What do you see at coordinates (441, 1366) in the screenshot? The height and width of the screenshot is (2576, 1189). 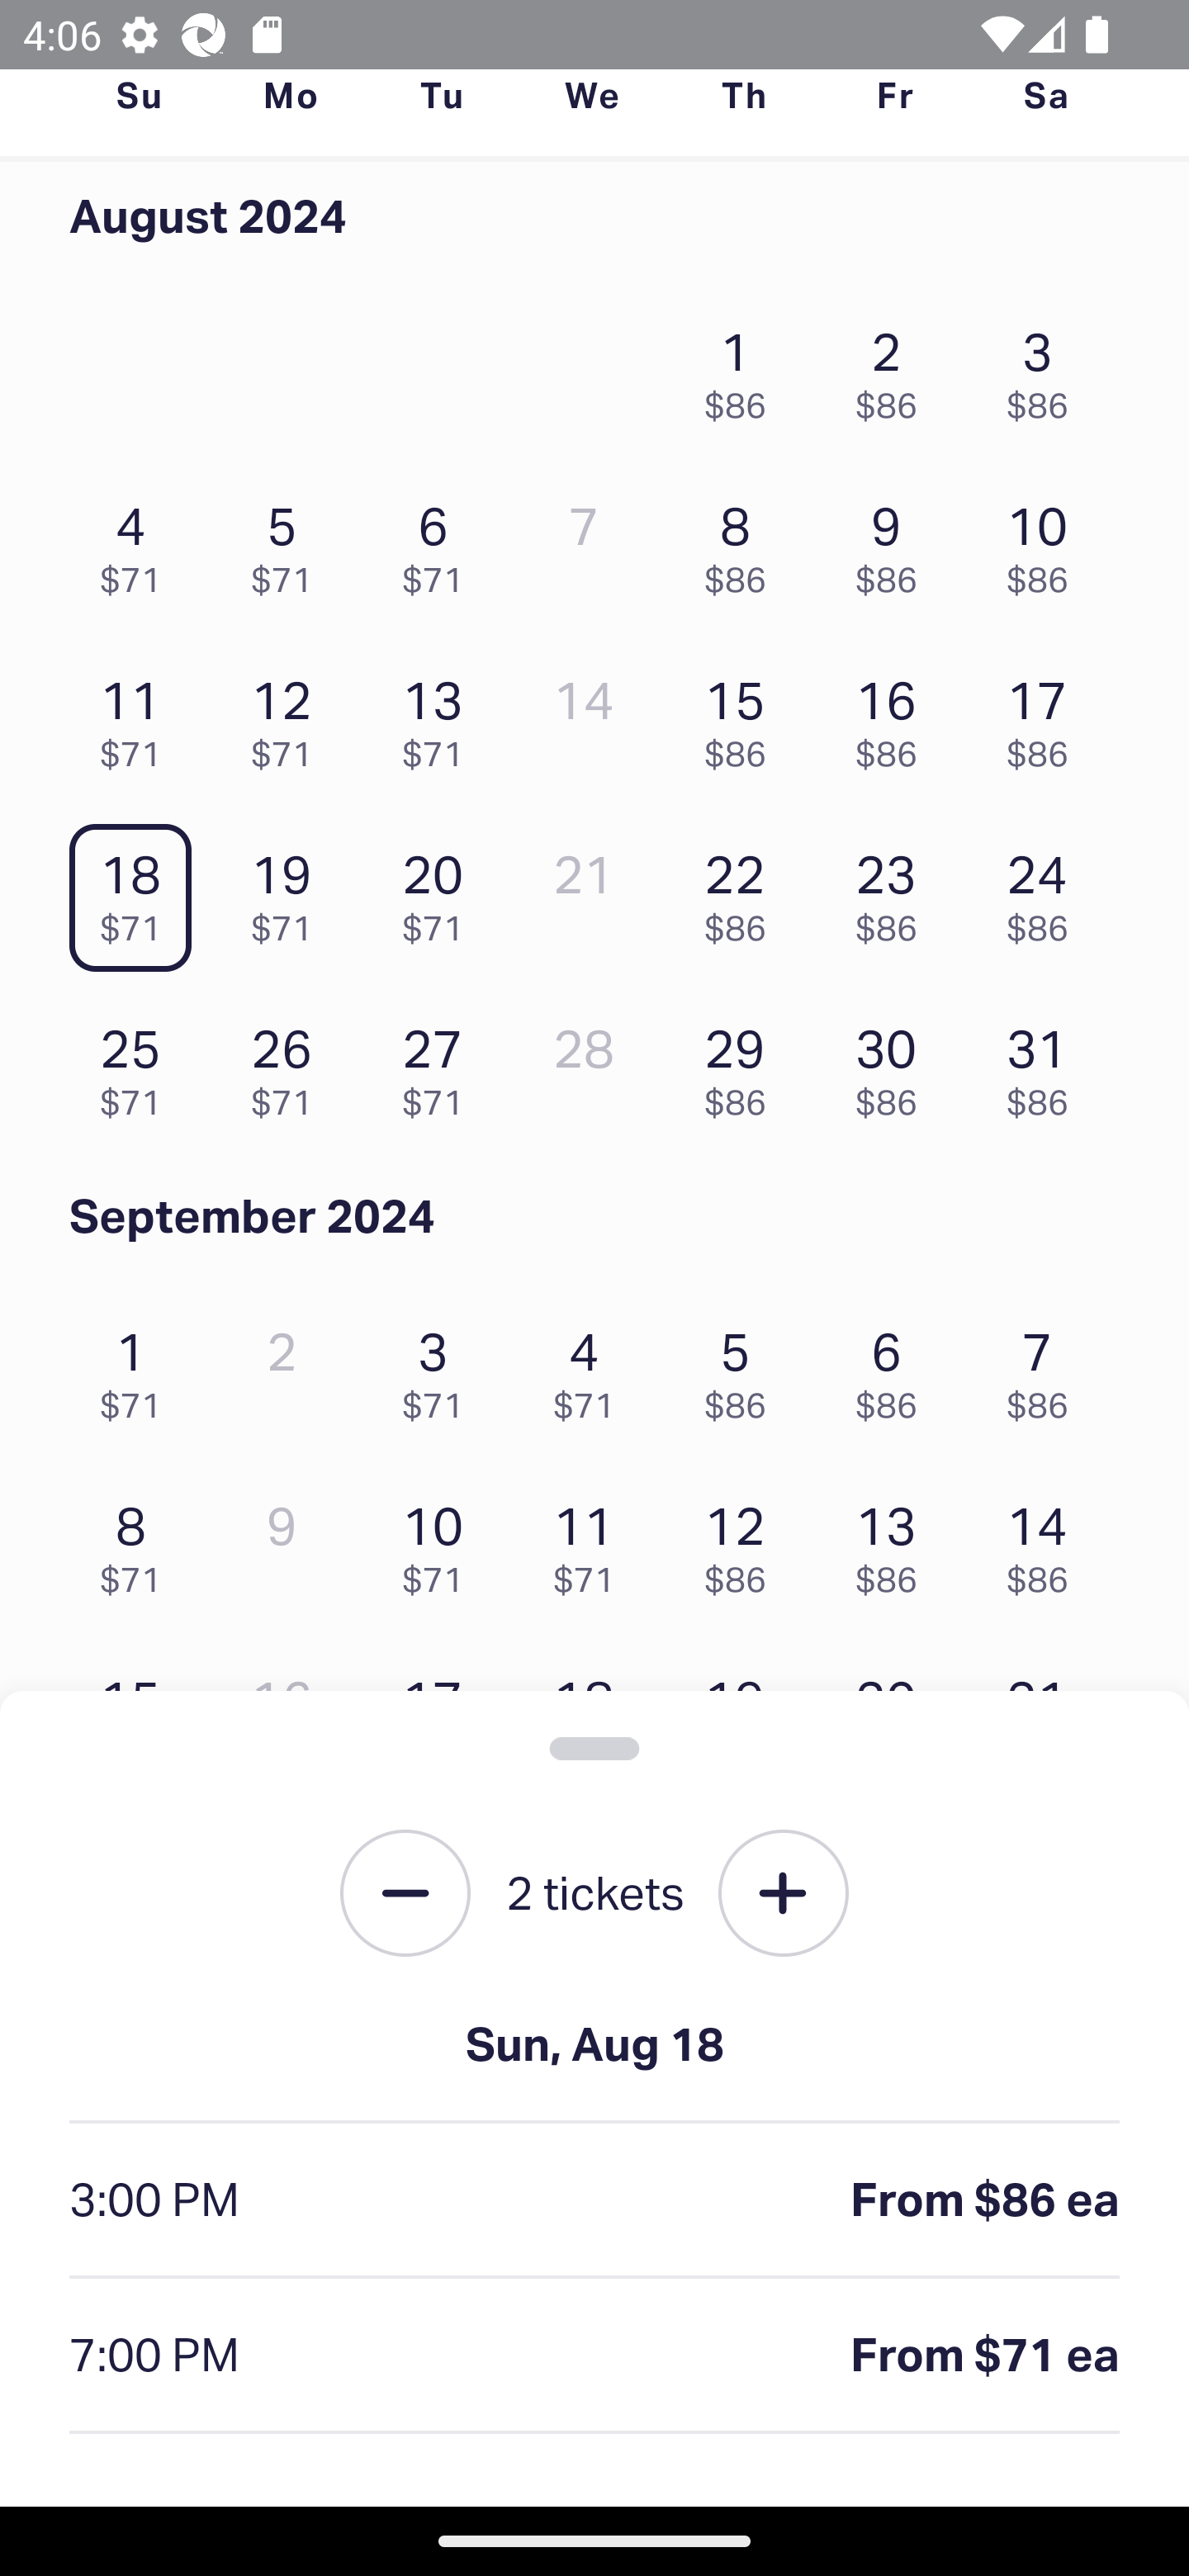 I see `3 $71` at bounding box center [441, 1366].